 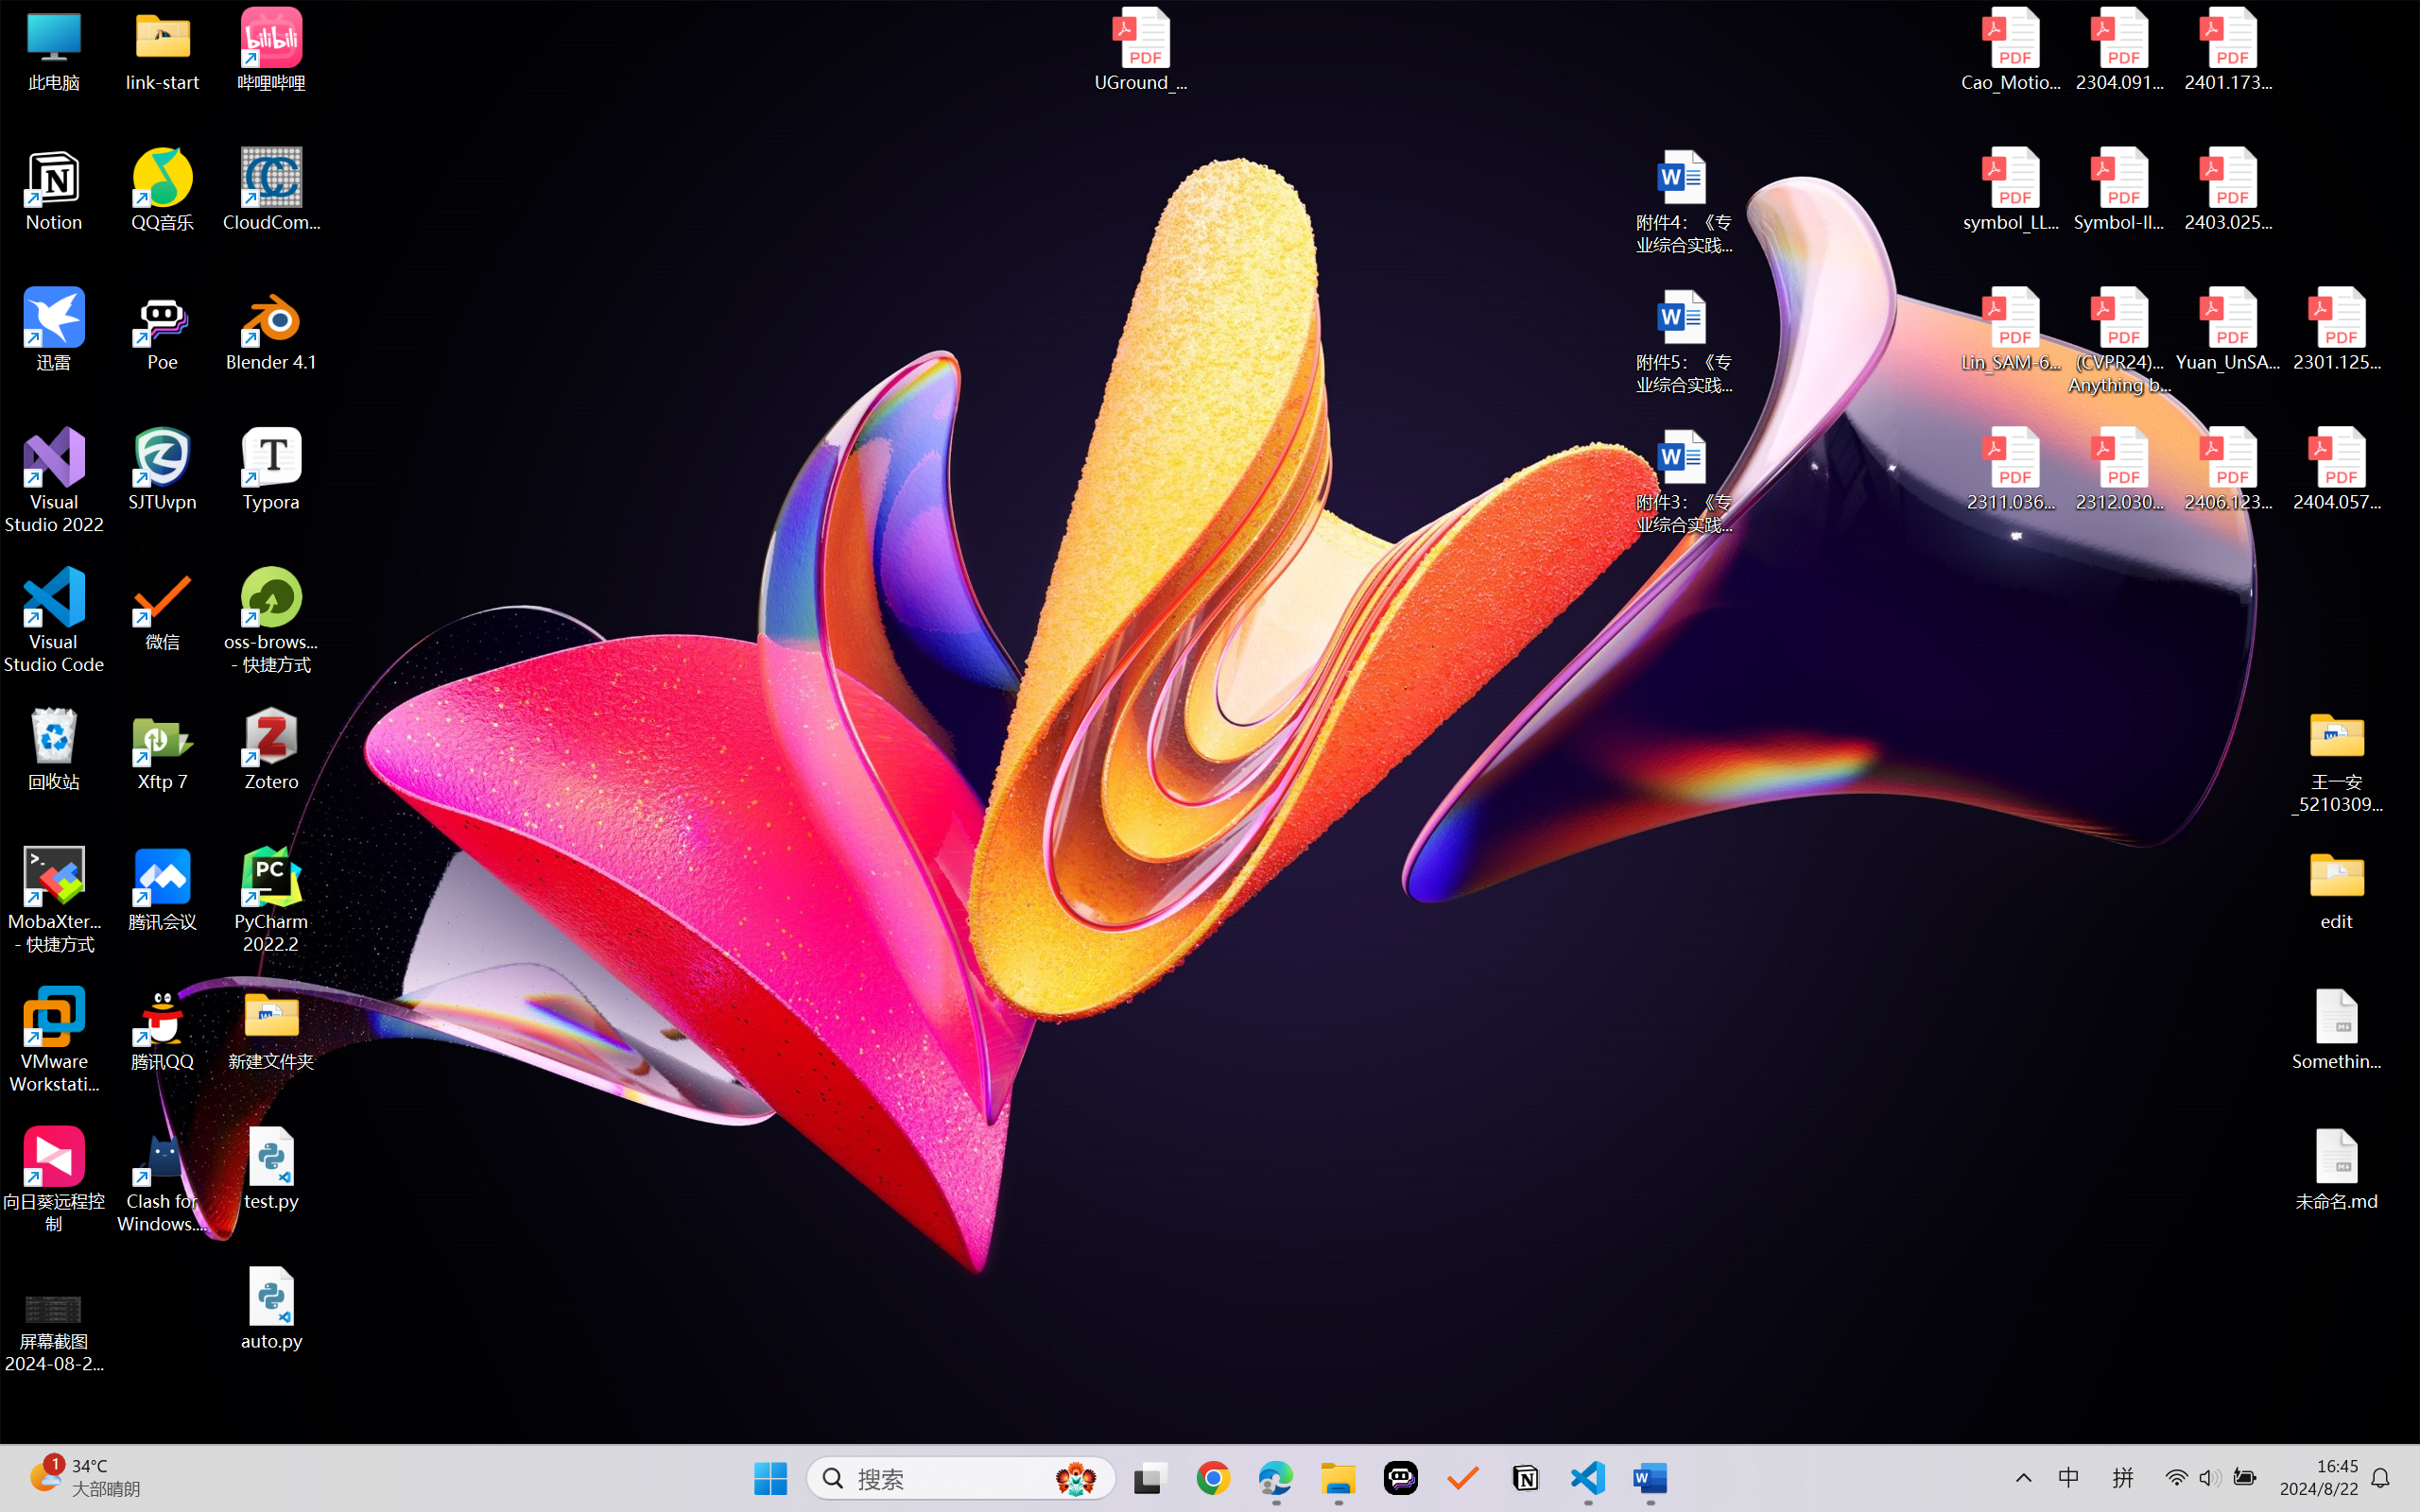 I want to click on Google Chrome, so click(x=1213, y=1478).